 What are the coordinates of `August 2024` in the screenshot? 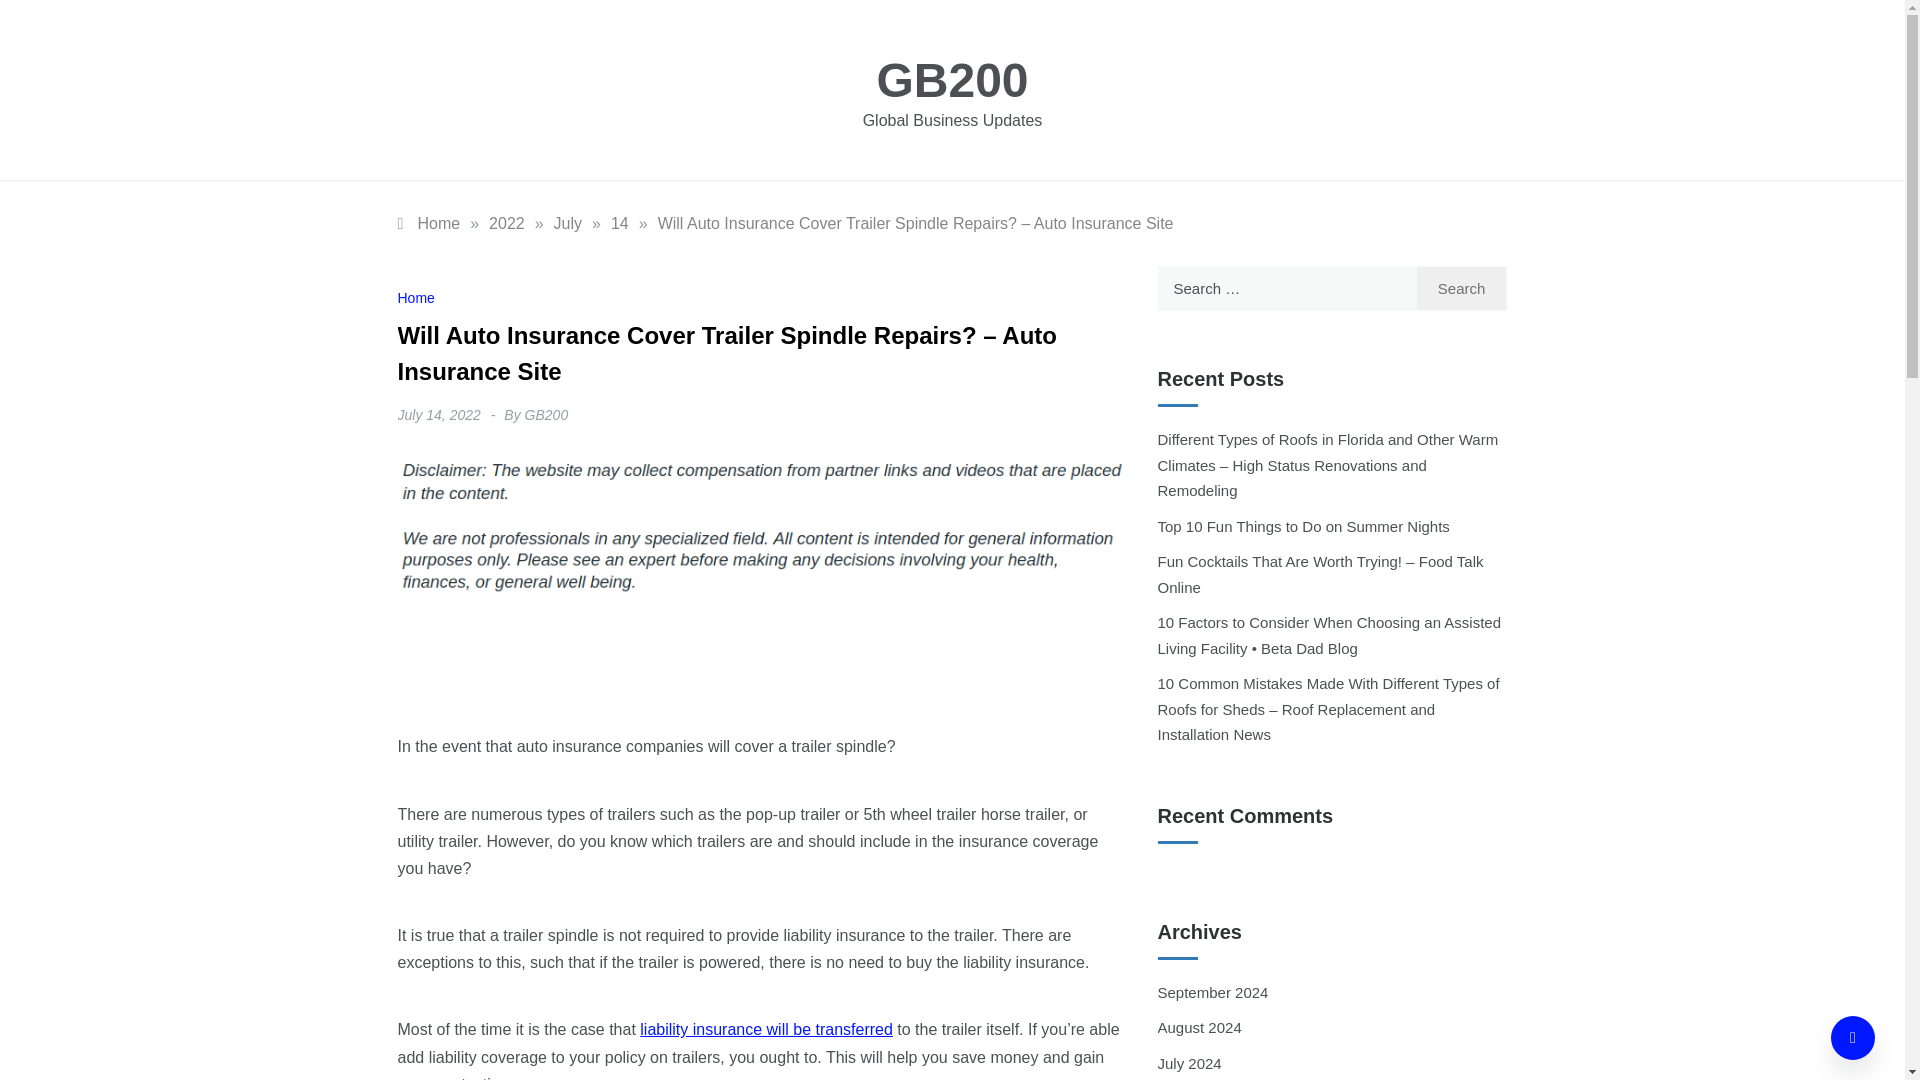 It's located at (1200, 1027).